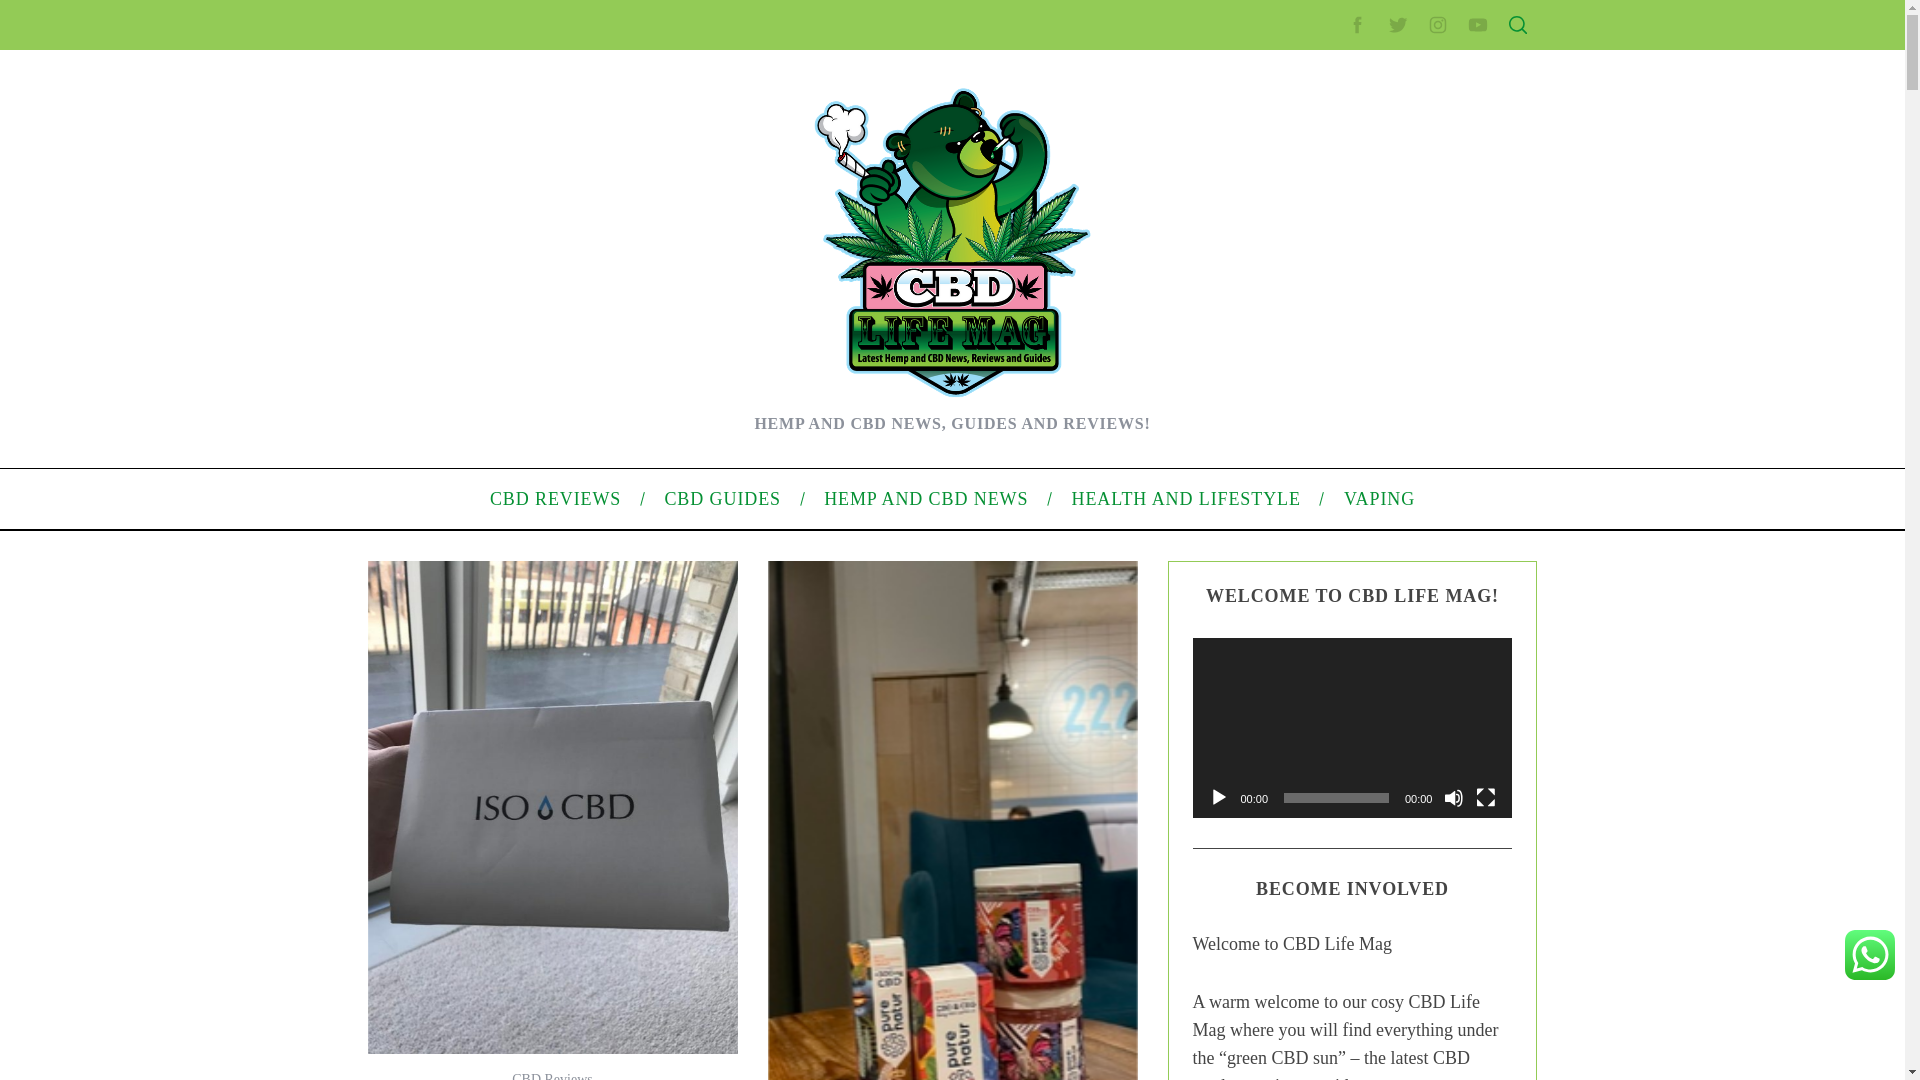  Describe the element at coordinates (619, 361) in the screenshot. I see `Joy On Demand: The Art Of Discovering The Happiness Within` at that location.